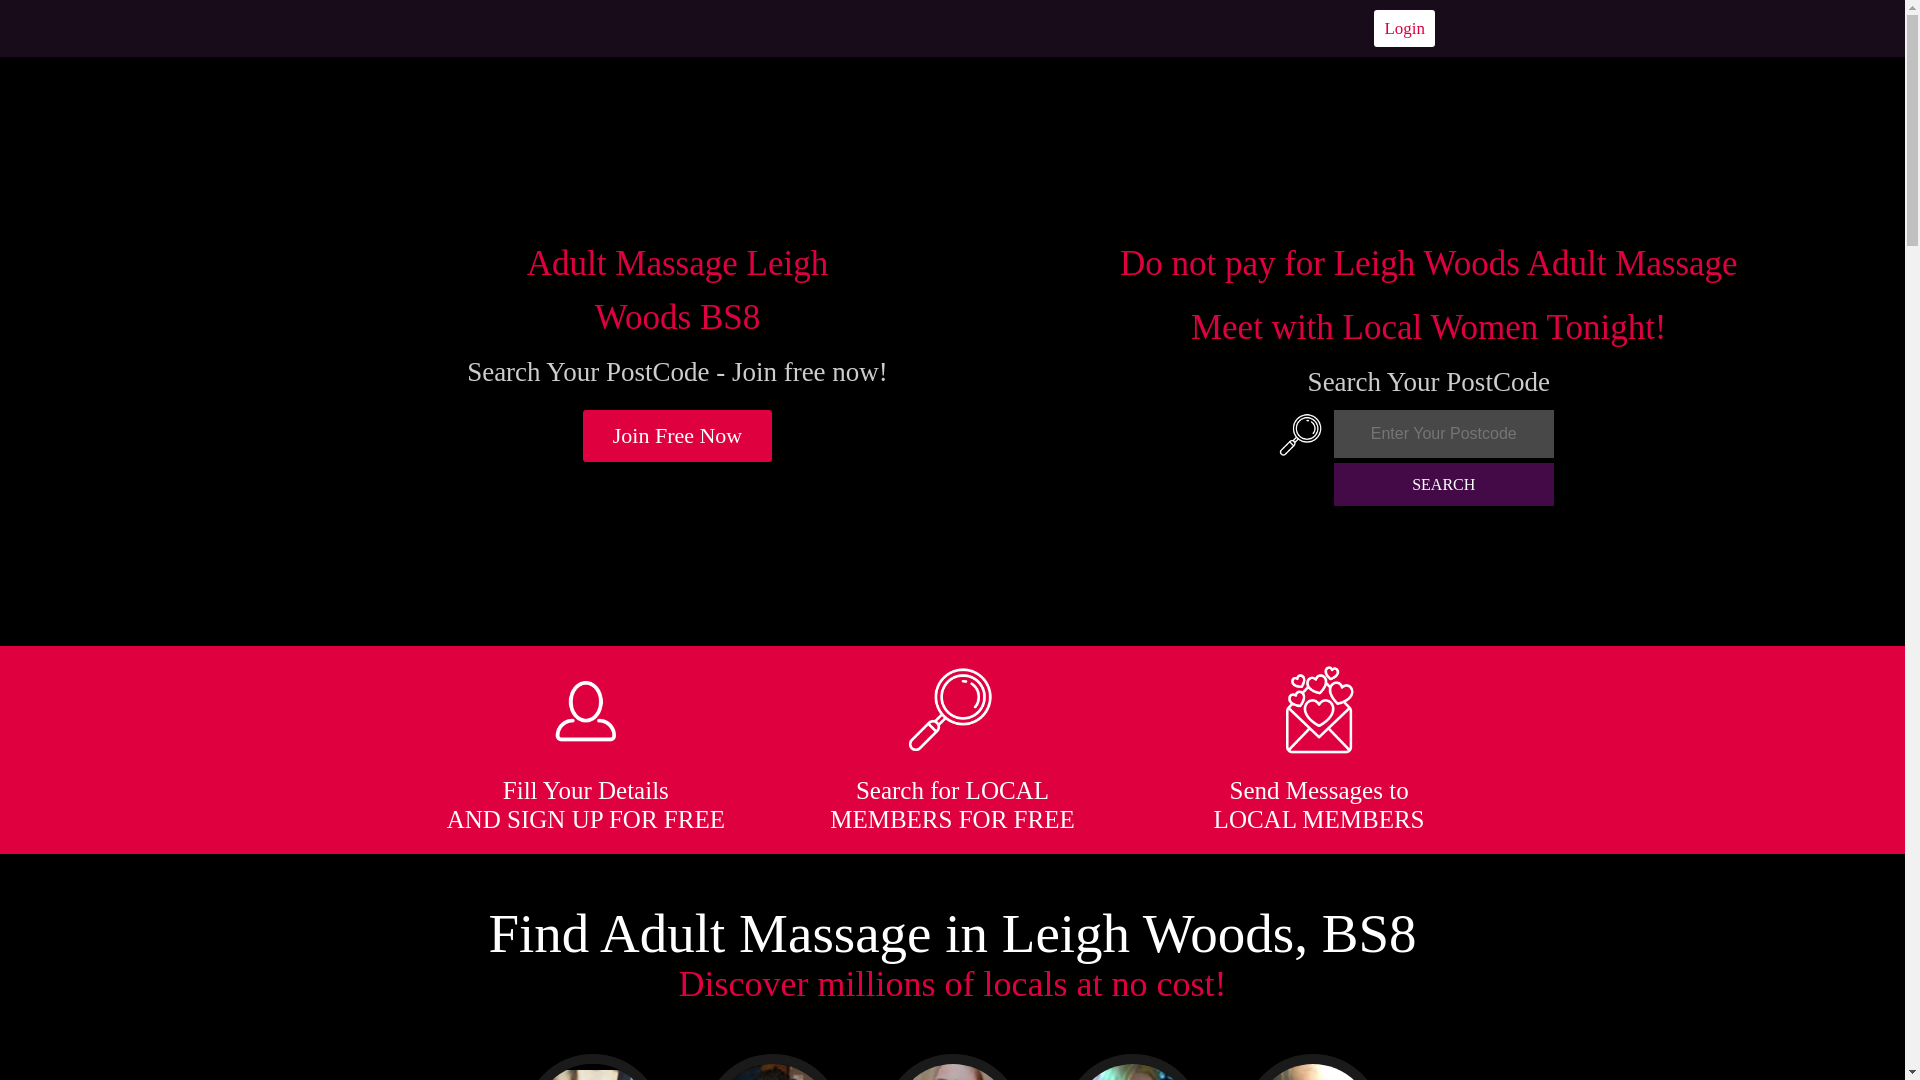 This screenshot has width=1920, height=1080. Describe the element at coordinates (678, 436) in the screenshot. I see `Join` at that location.